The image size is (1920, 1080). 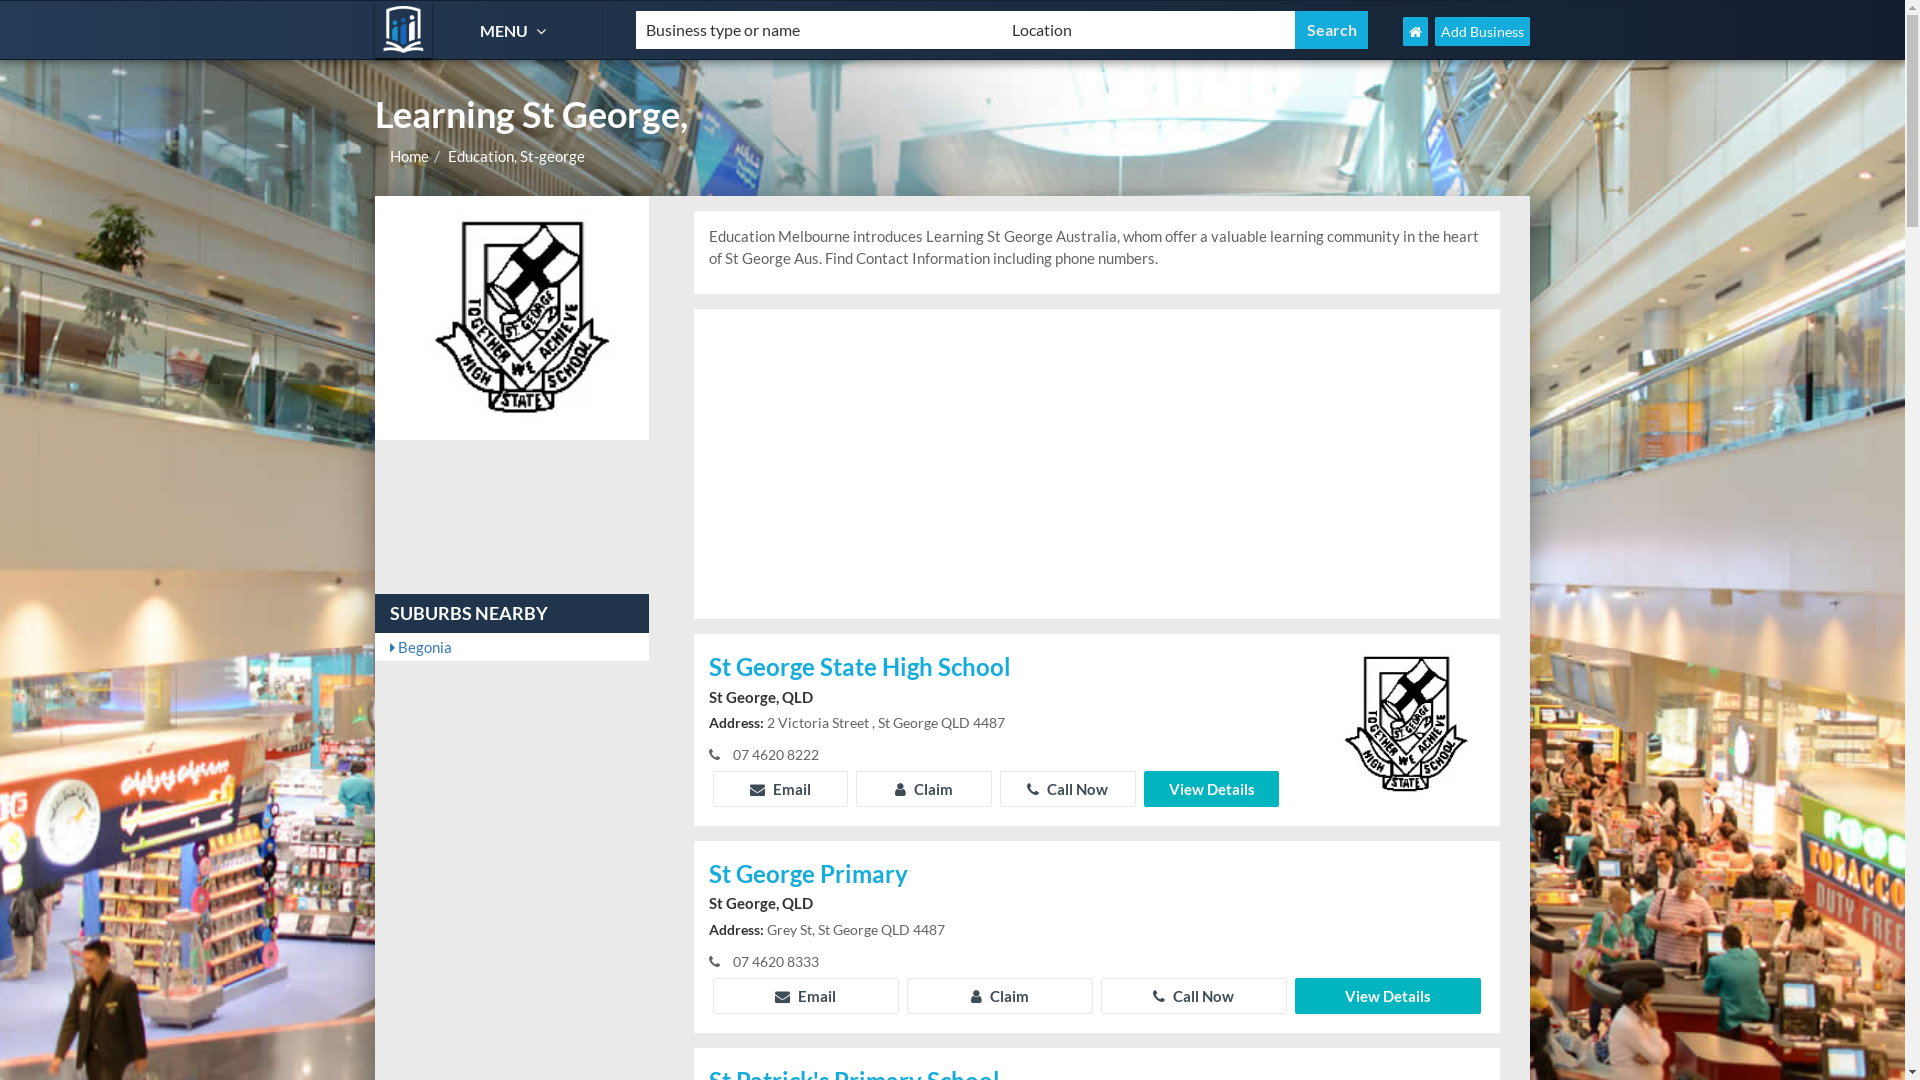 I want to click on St George Primary, so click(x=1097, y=876).